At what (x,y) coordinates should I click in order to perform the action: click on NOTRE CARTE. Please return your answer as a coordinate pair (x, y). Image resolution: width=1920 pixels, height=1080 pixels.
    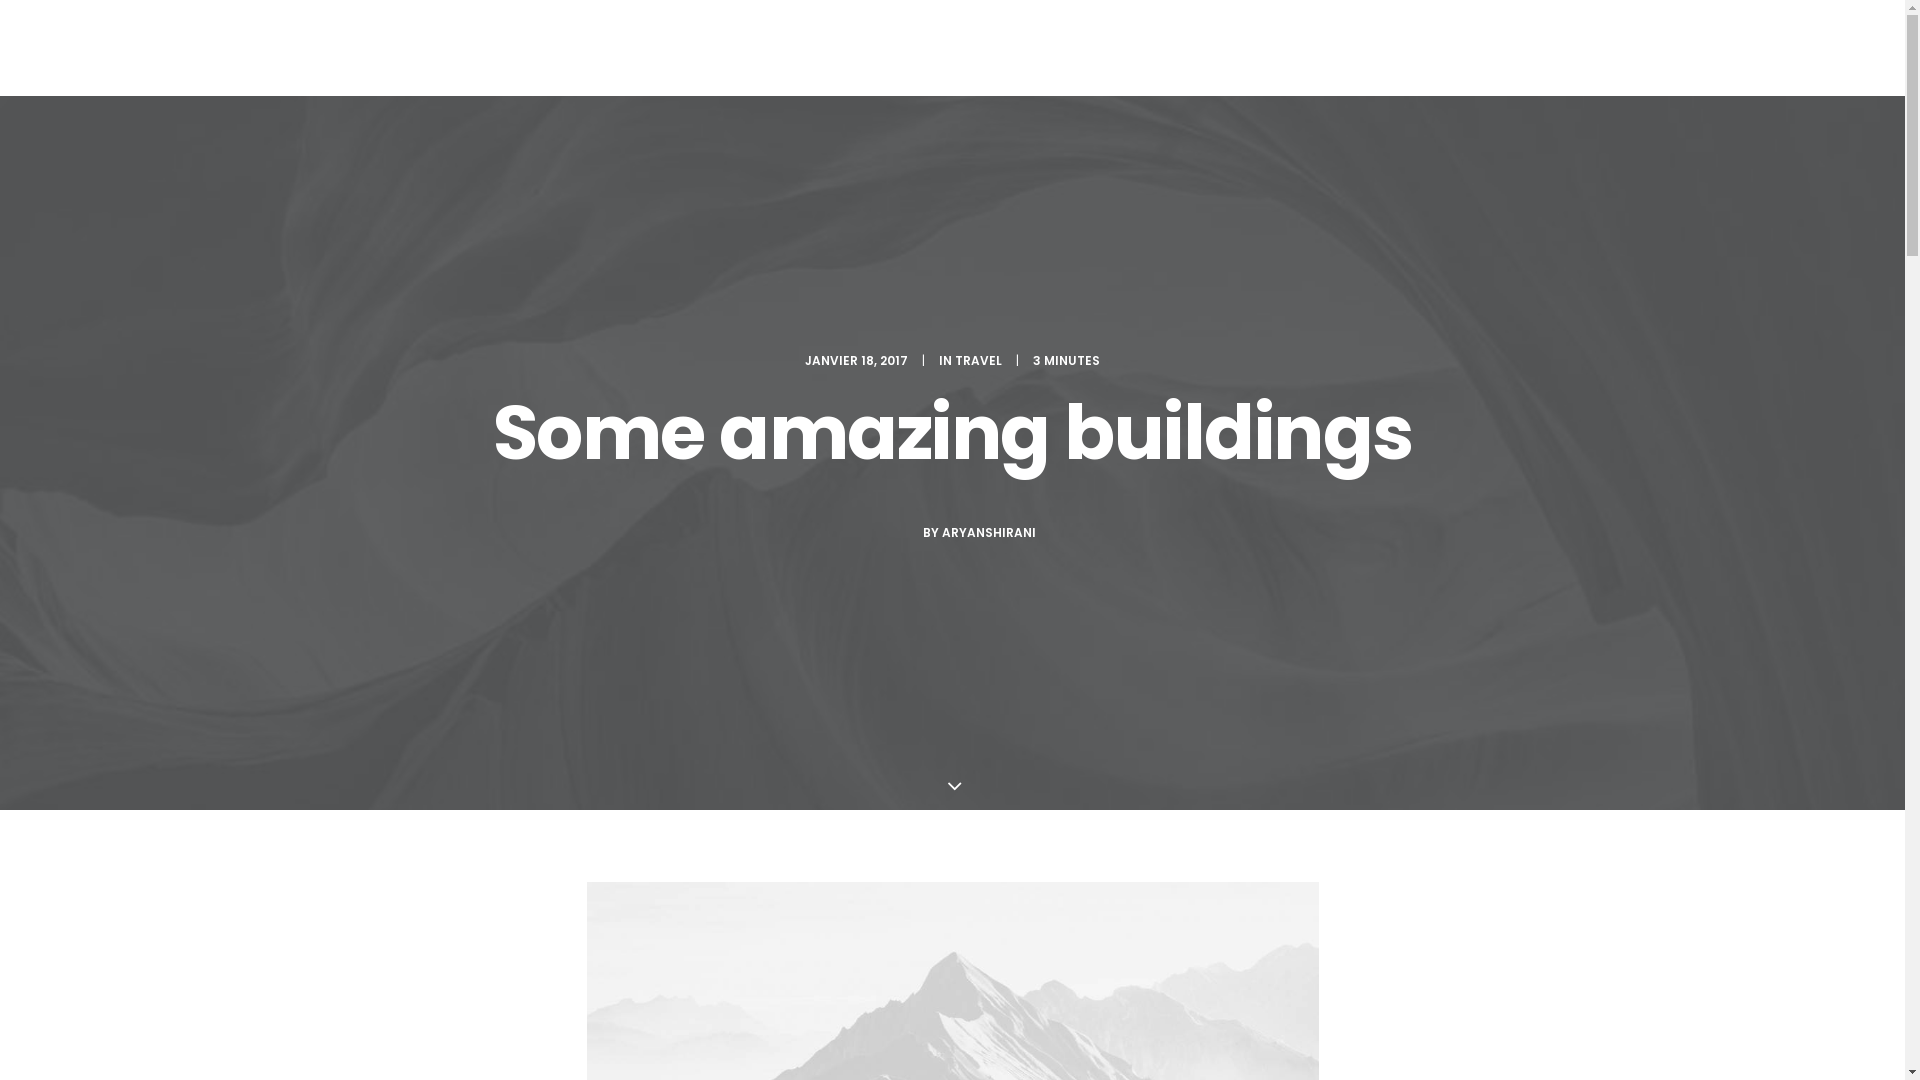
    Looking at the image, I should click on (810, 48).